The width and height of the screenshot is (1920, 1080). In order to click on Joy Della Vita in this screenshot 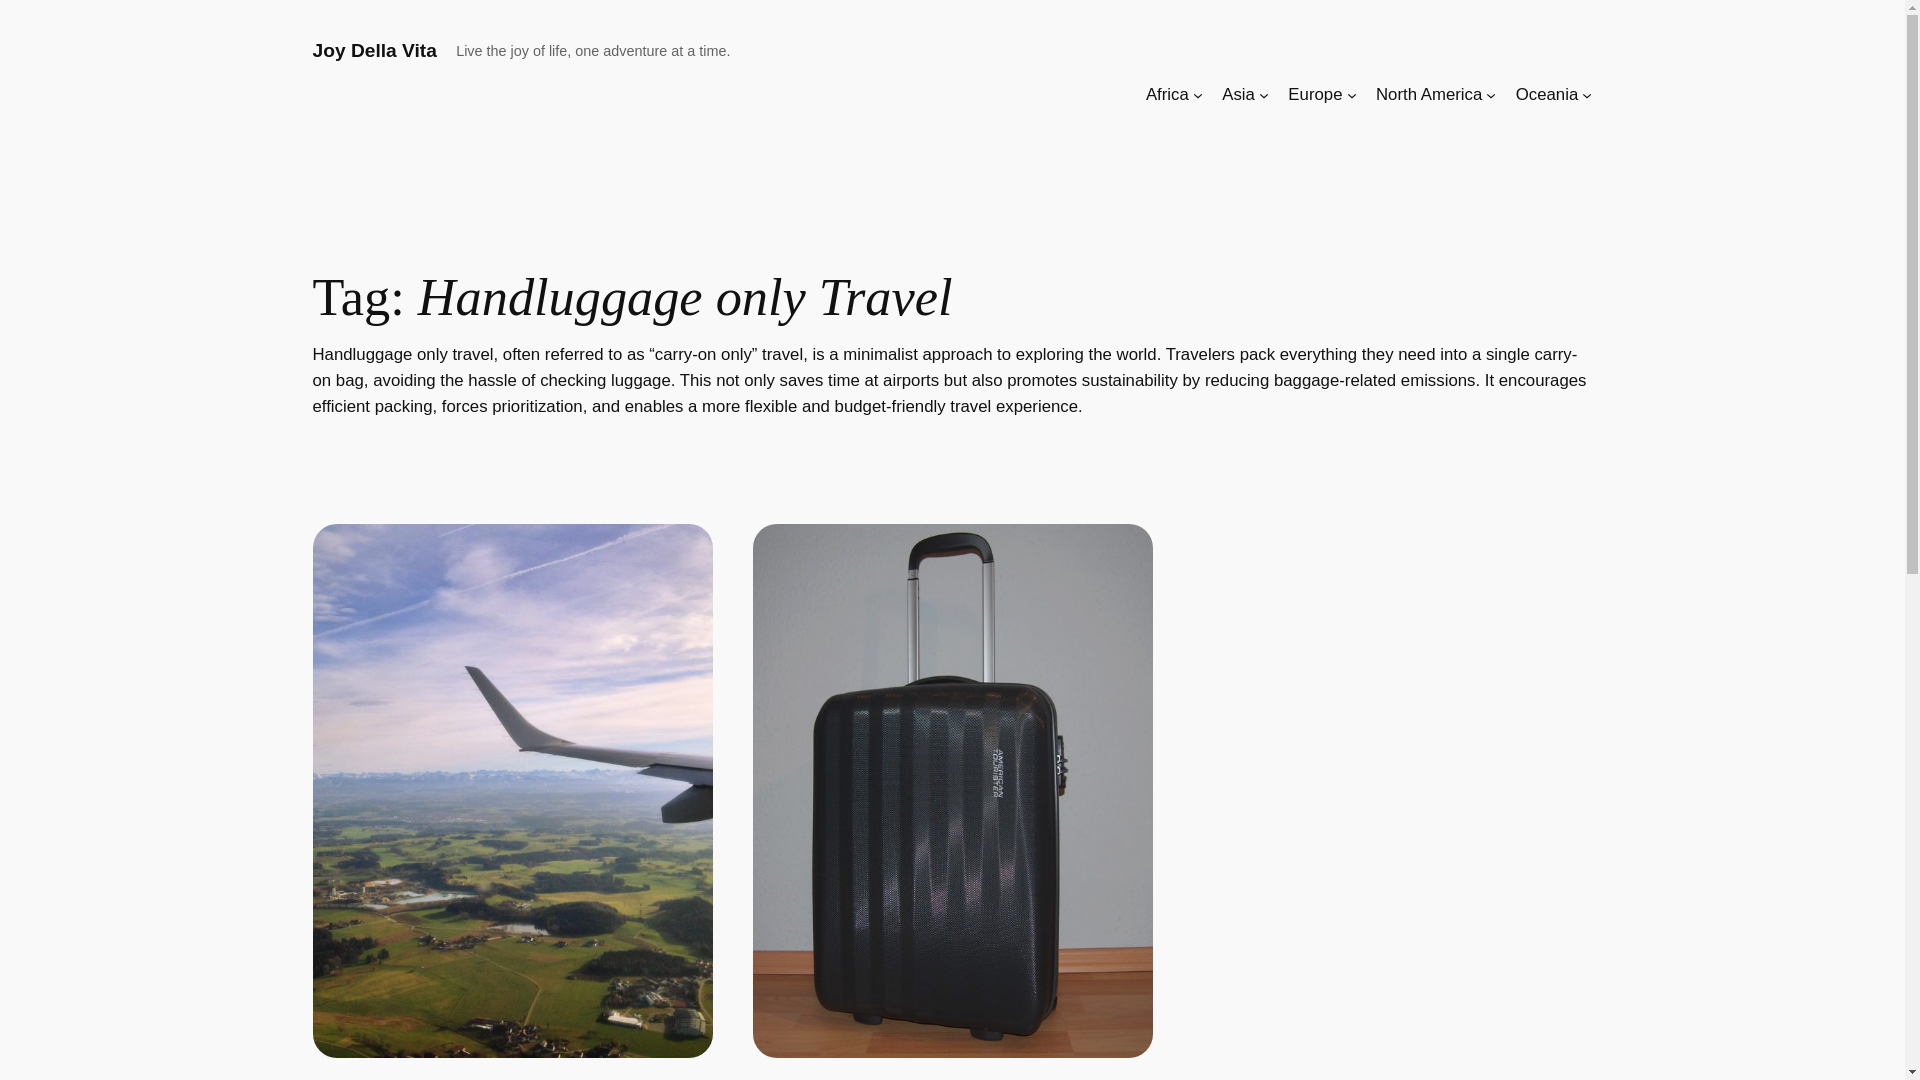, I will do `click(373, 50)`.